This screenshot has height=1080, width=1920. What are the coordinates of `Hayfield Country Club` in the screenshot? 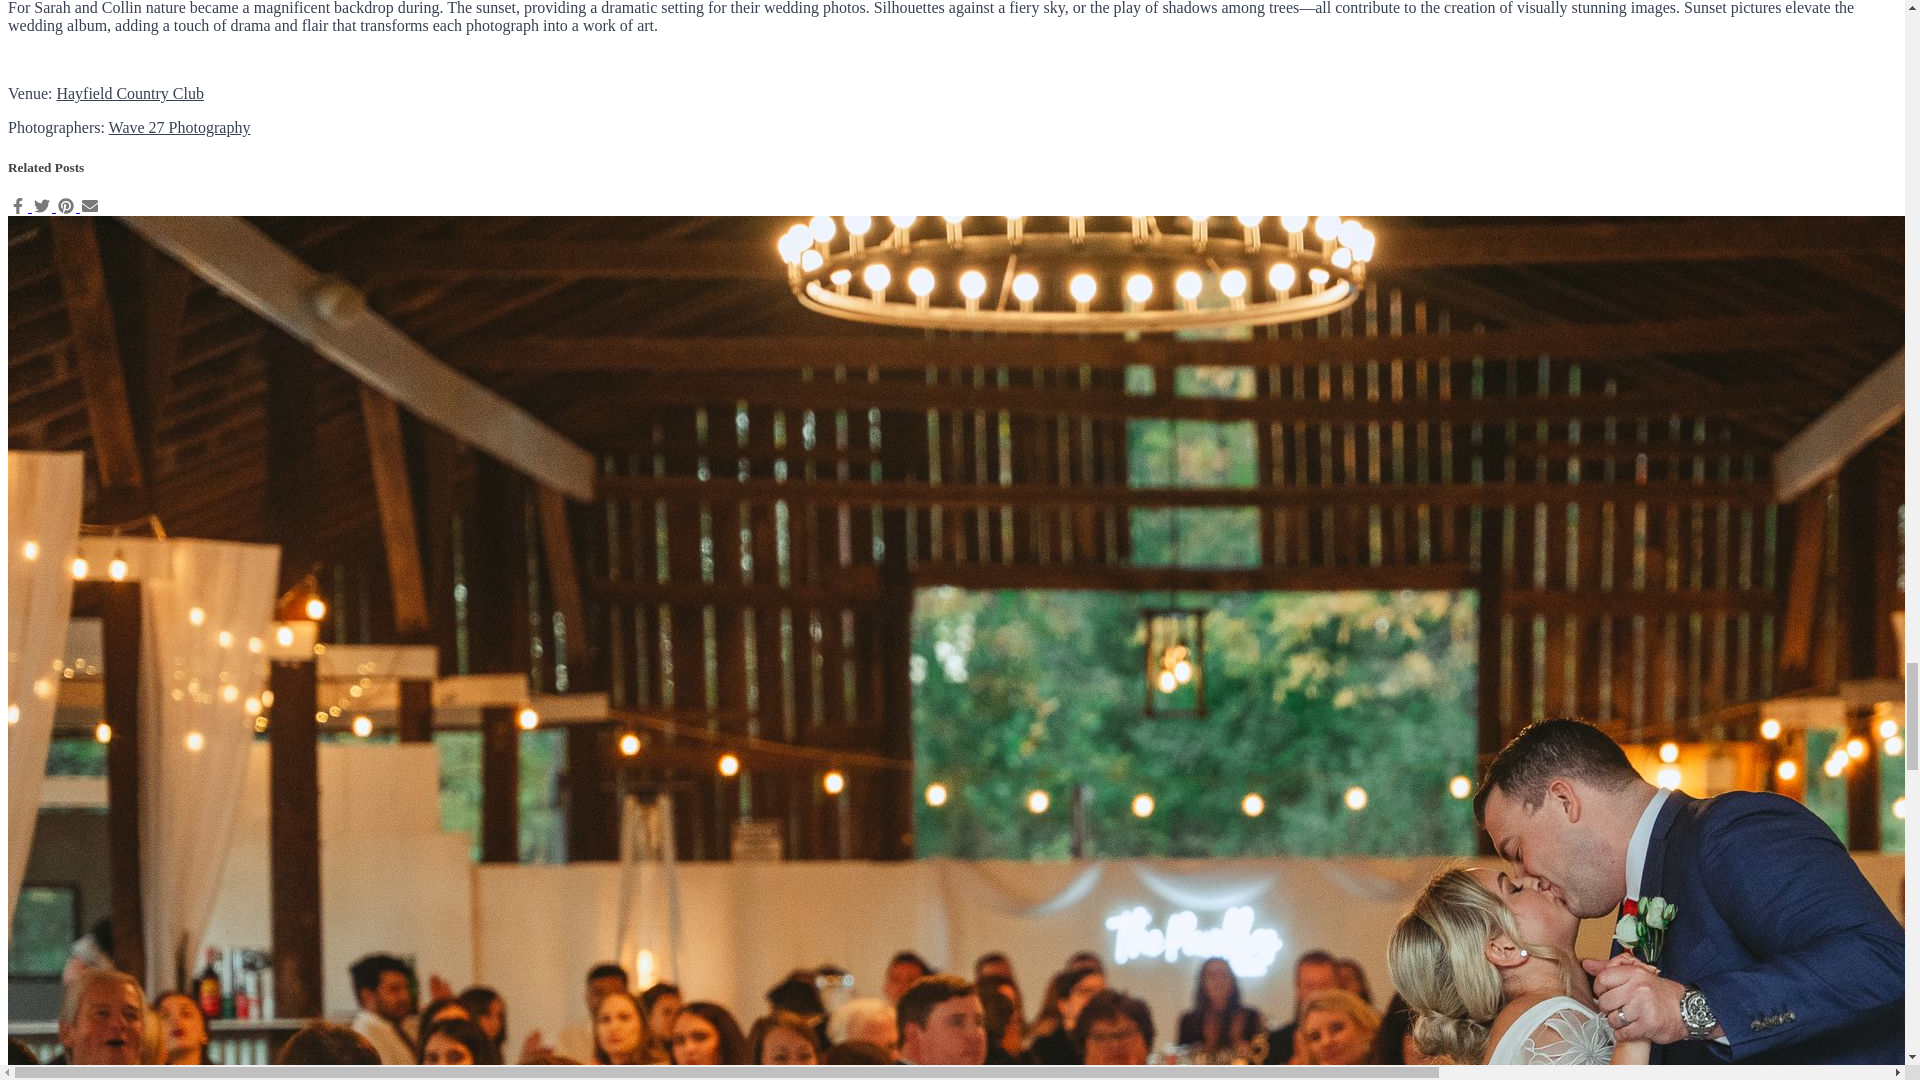 It's located at (129, 93).